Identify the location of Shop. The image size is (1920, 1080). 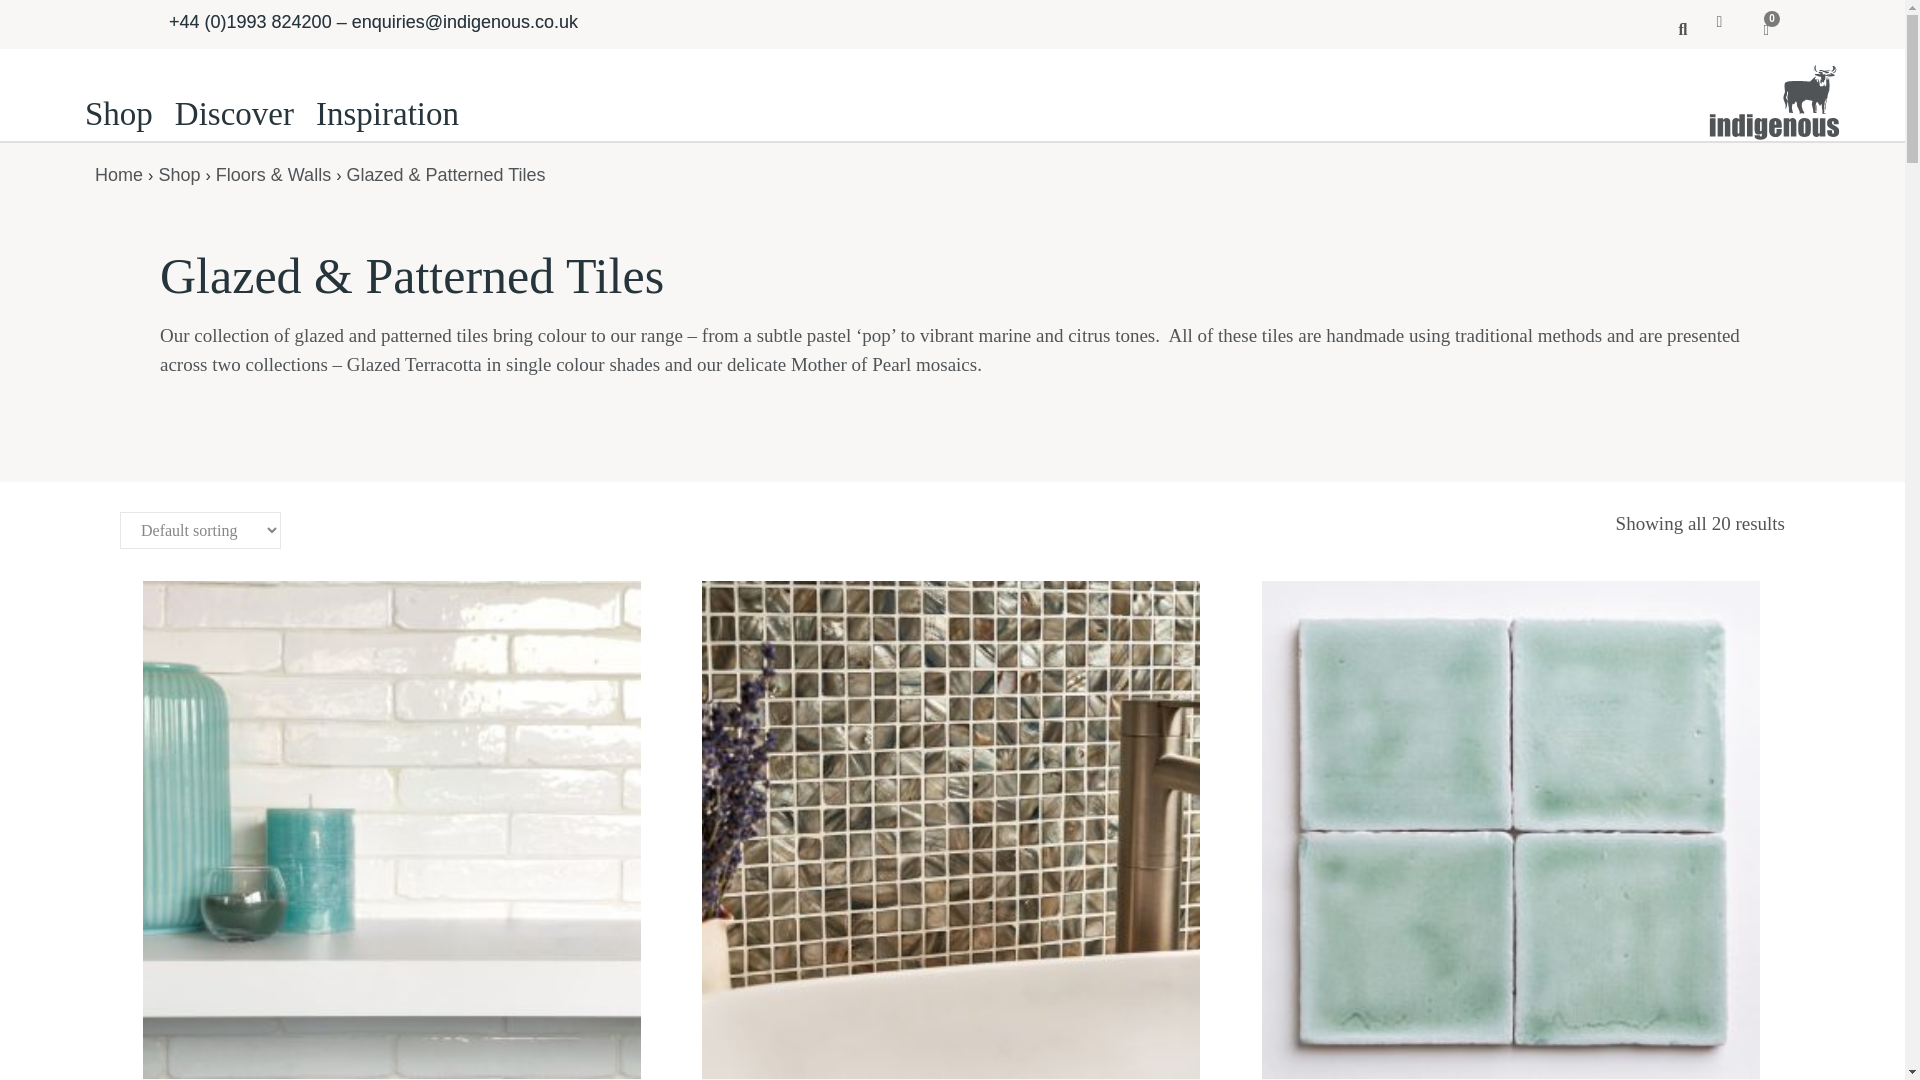
(178, 174).